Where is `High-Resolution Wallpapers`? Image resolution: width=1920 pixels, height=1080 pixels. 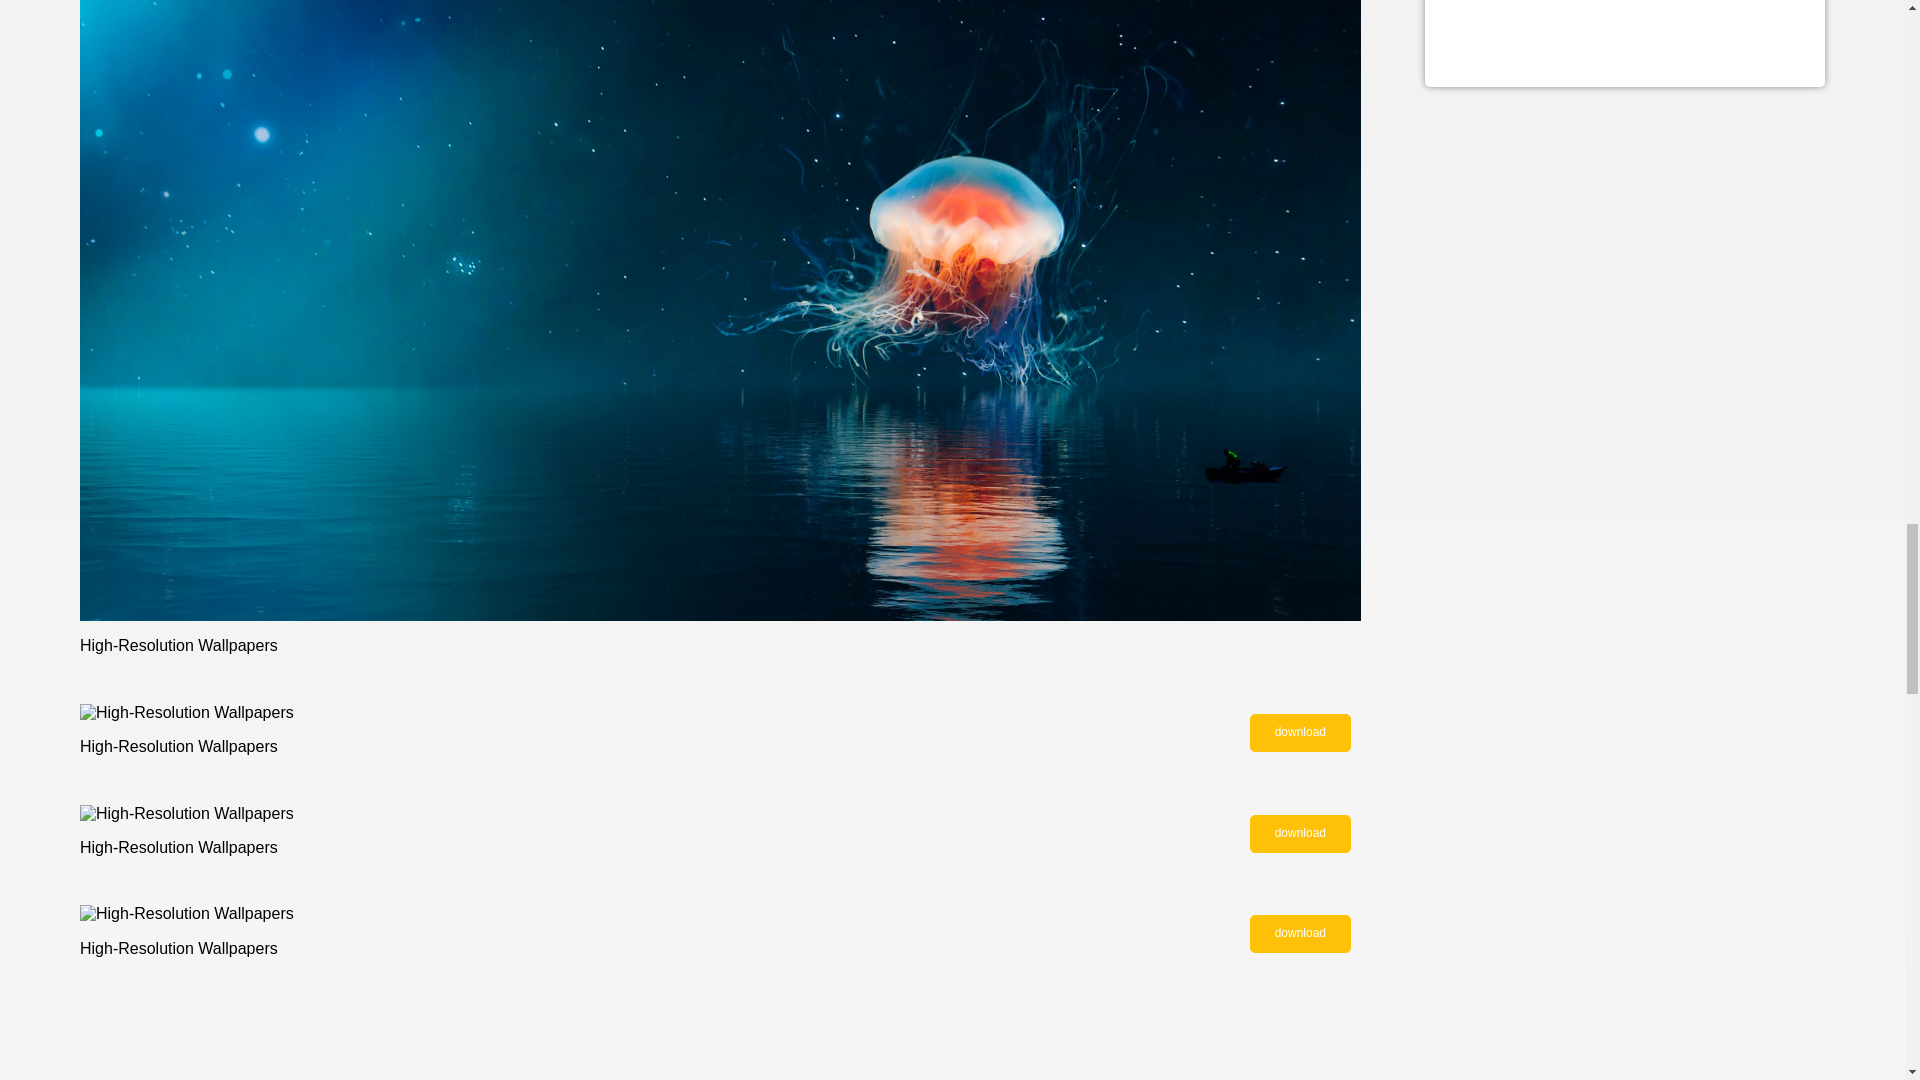
High-Resolution Wallpapers is located at coordinates (1300, 834).